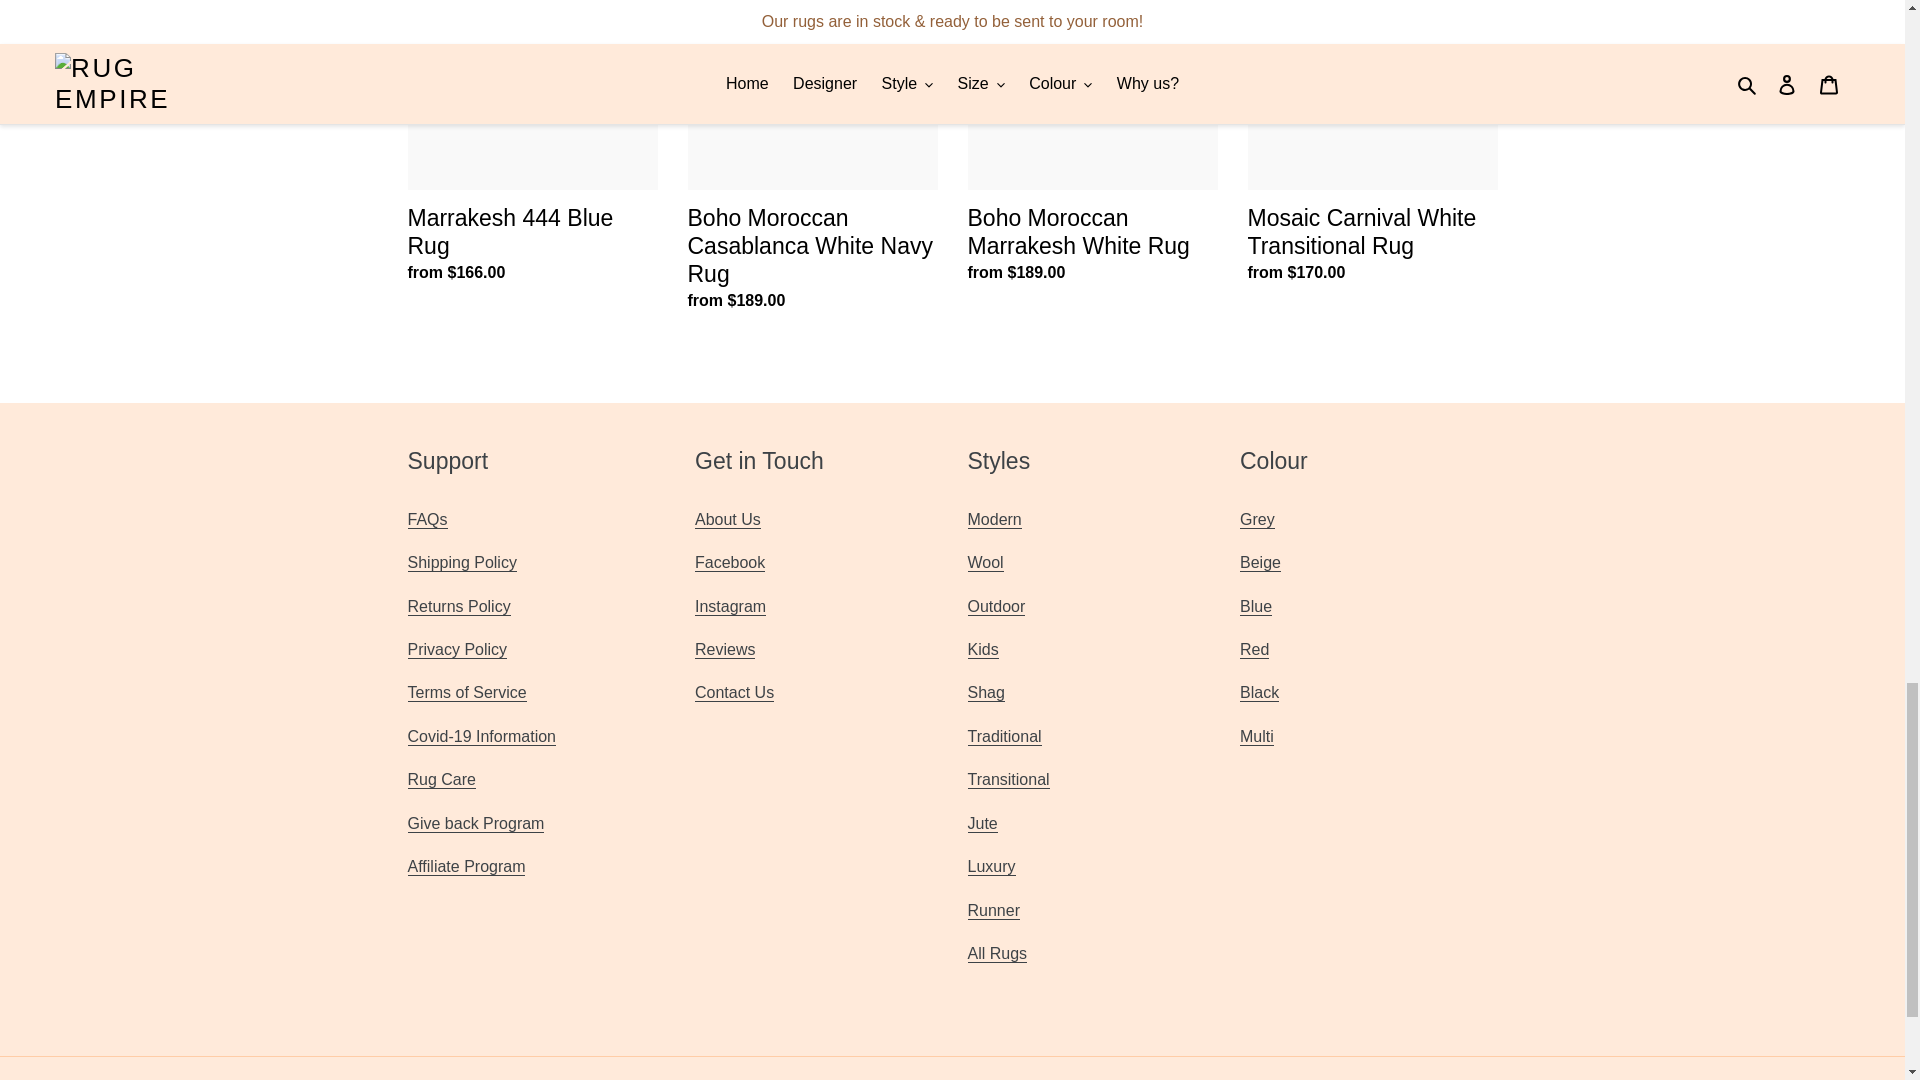 This screenshot has height=1080, width=1920. I want to click on Why Rug Empire ?, so click(728, 520).